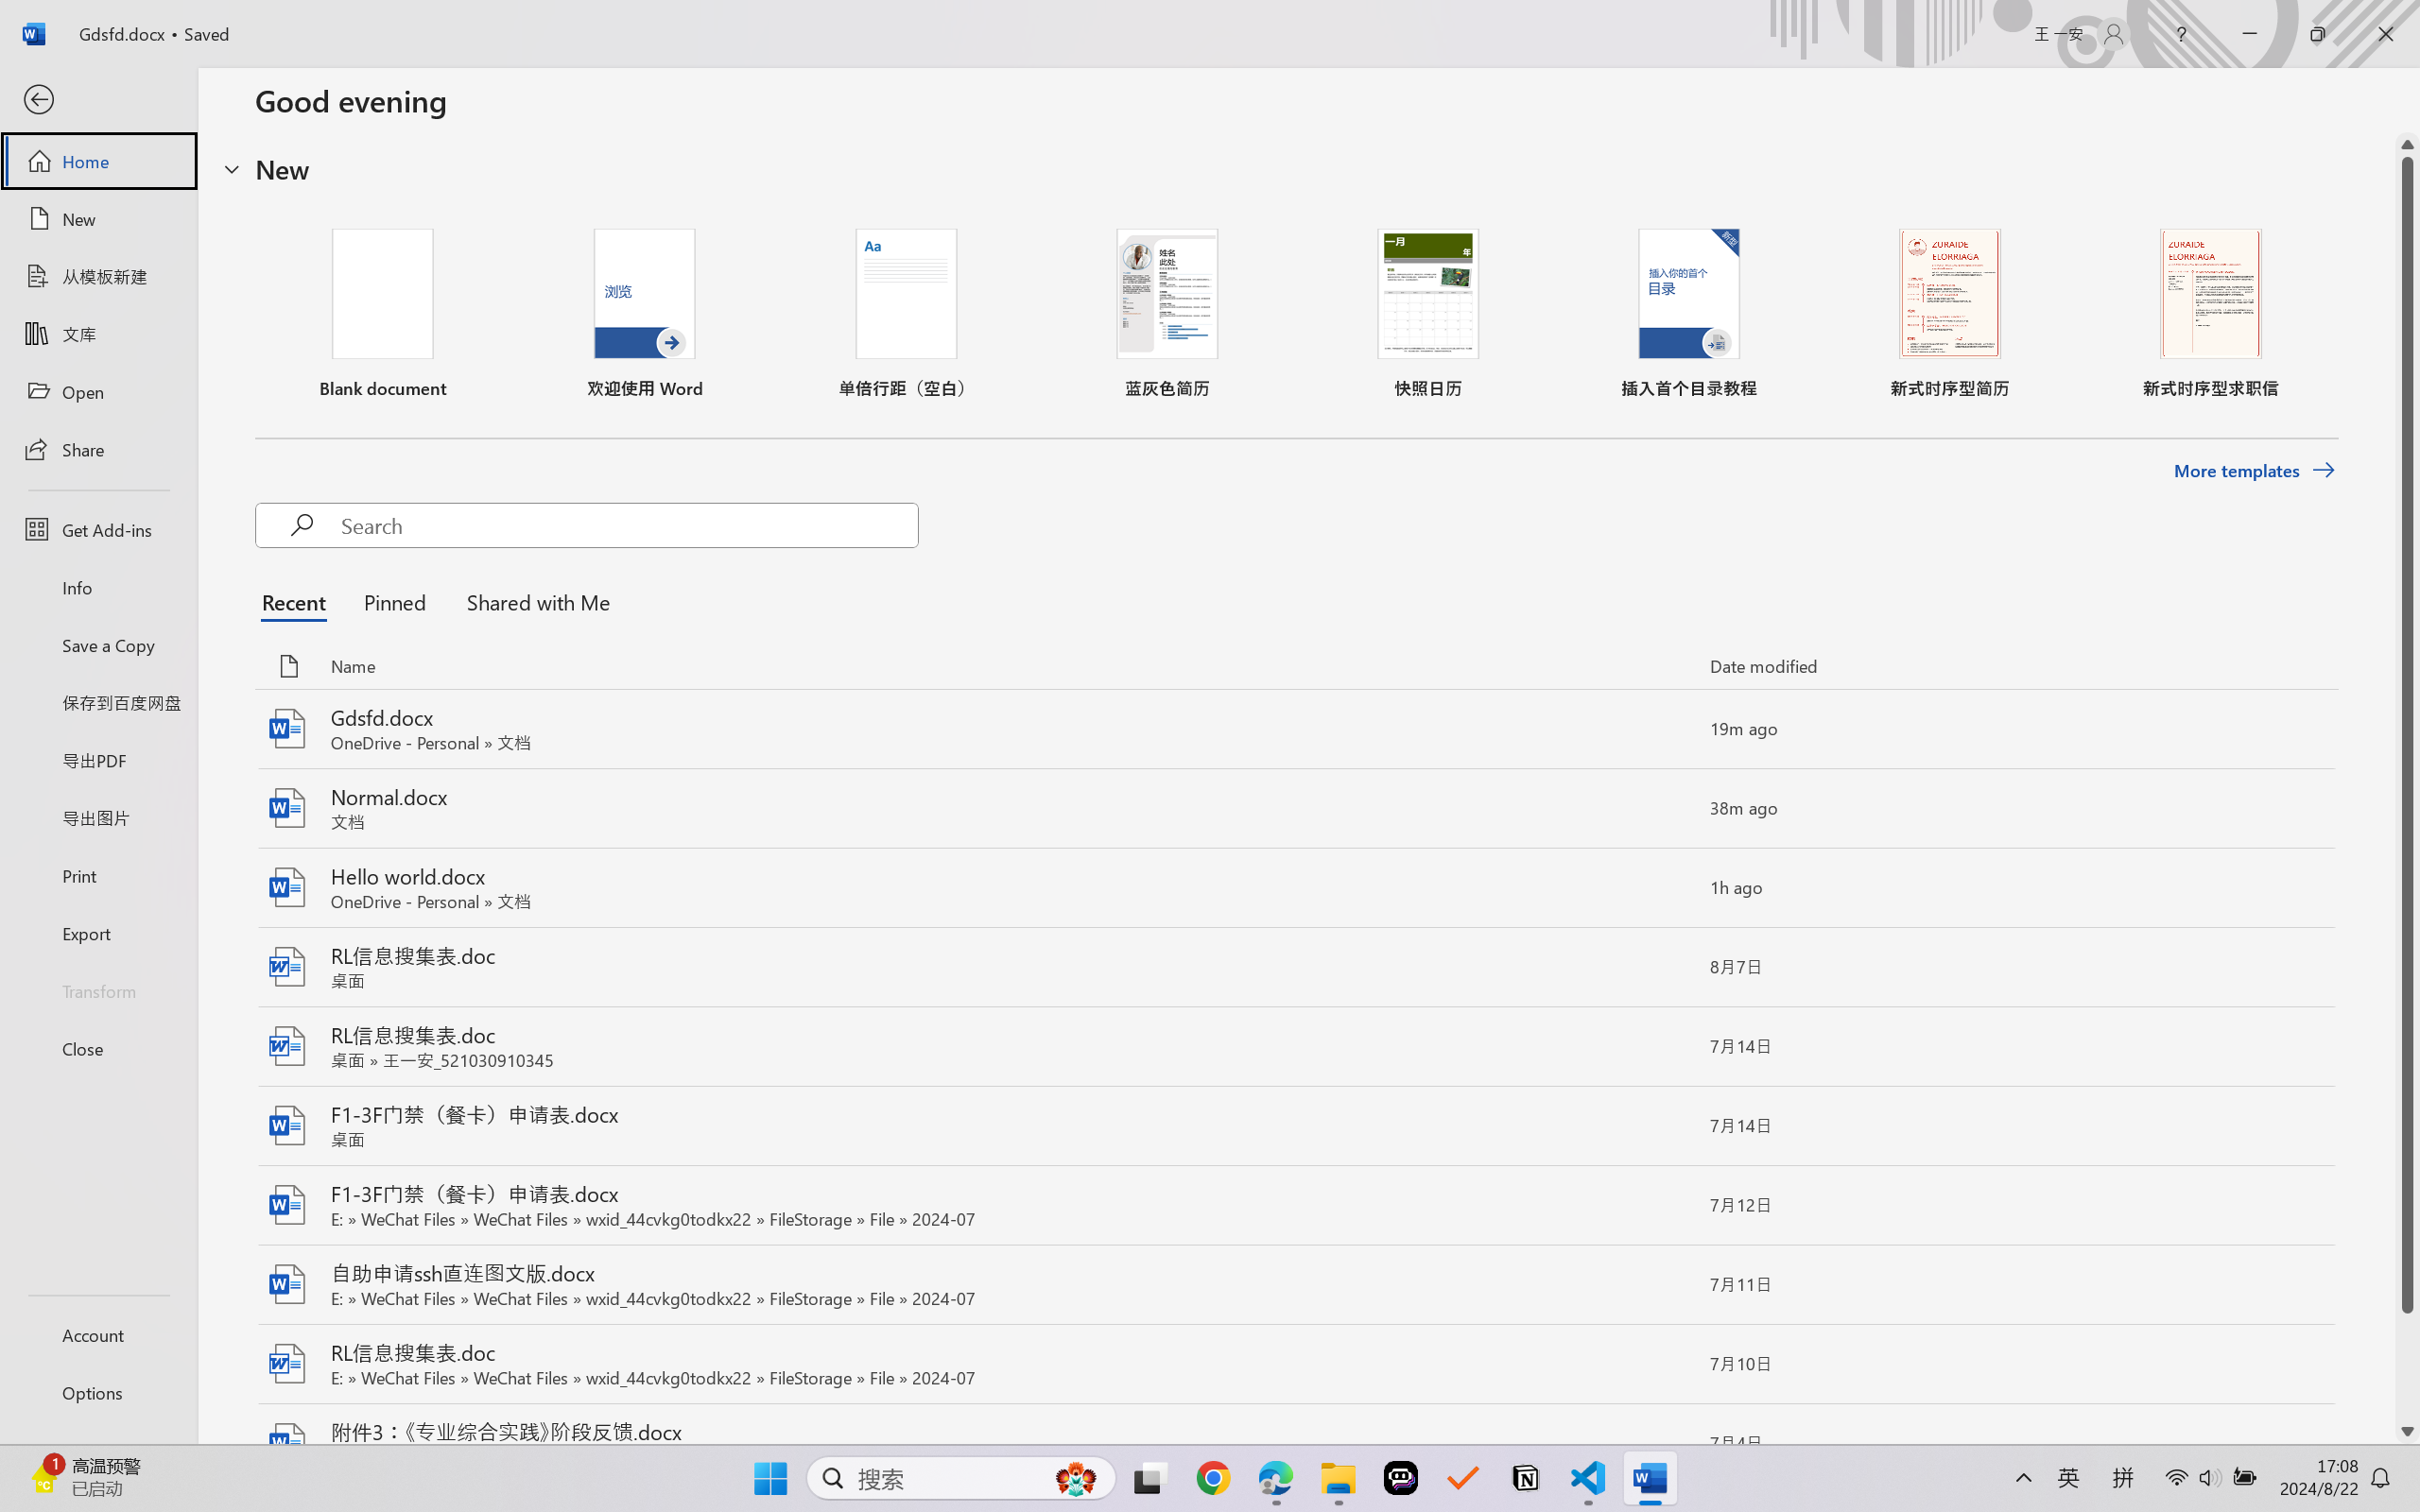  What do you see at coordinates (98, 990) in the screenshot?
I see `Transform` at bounding box center [98, 990].